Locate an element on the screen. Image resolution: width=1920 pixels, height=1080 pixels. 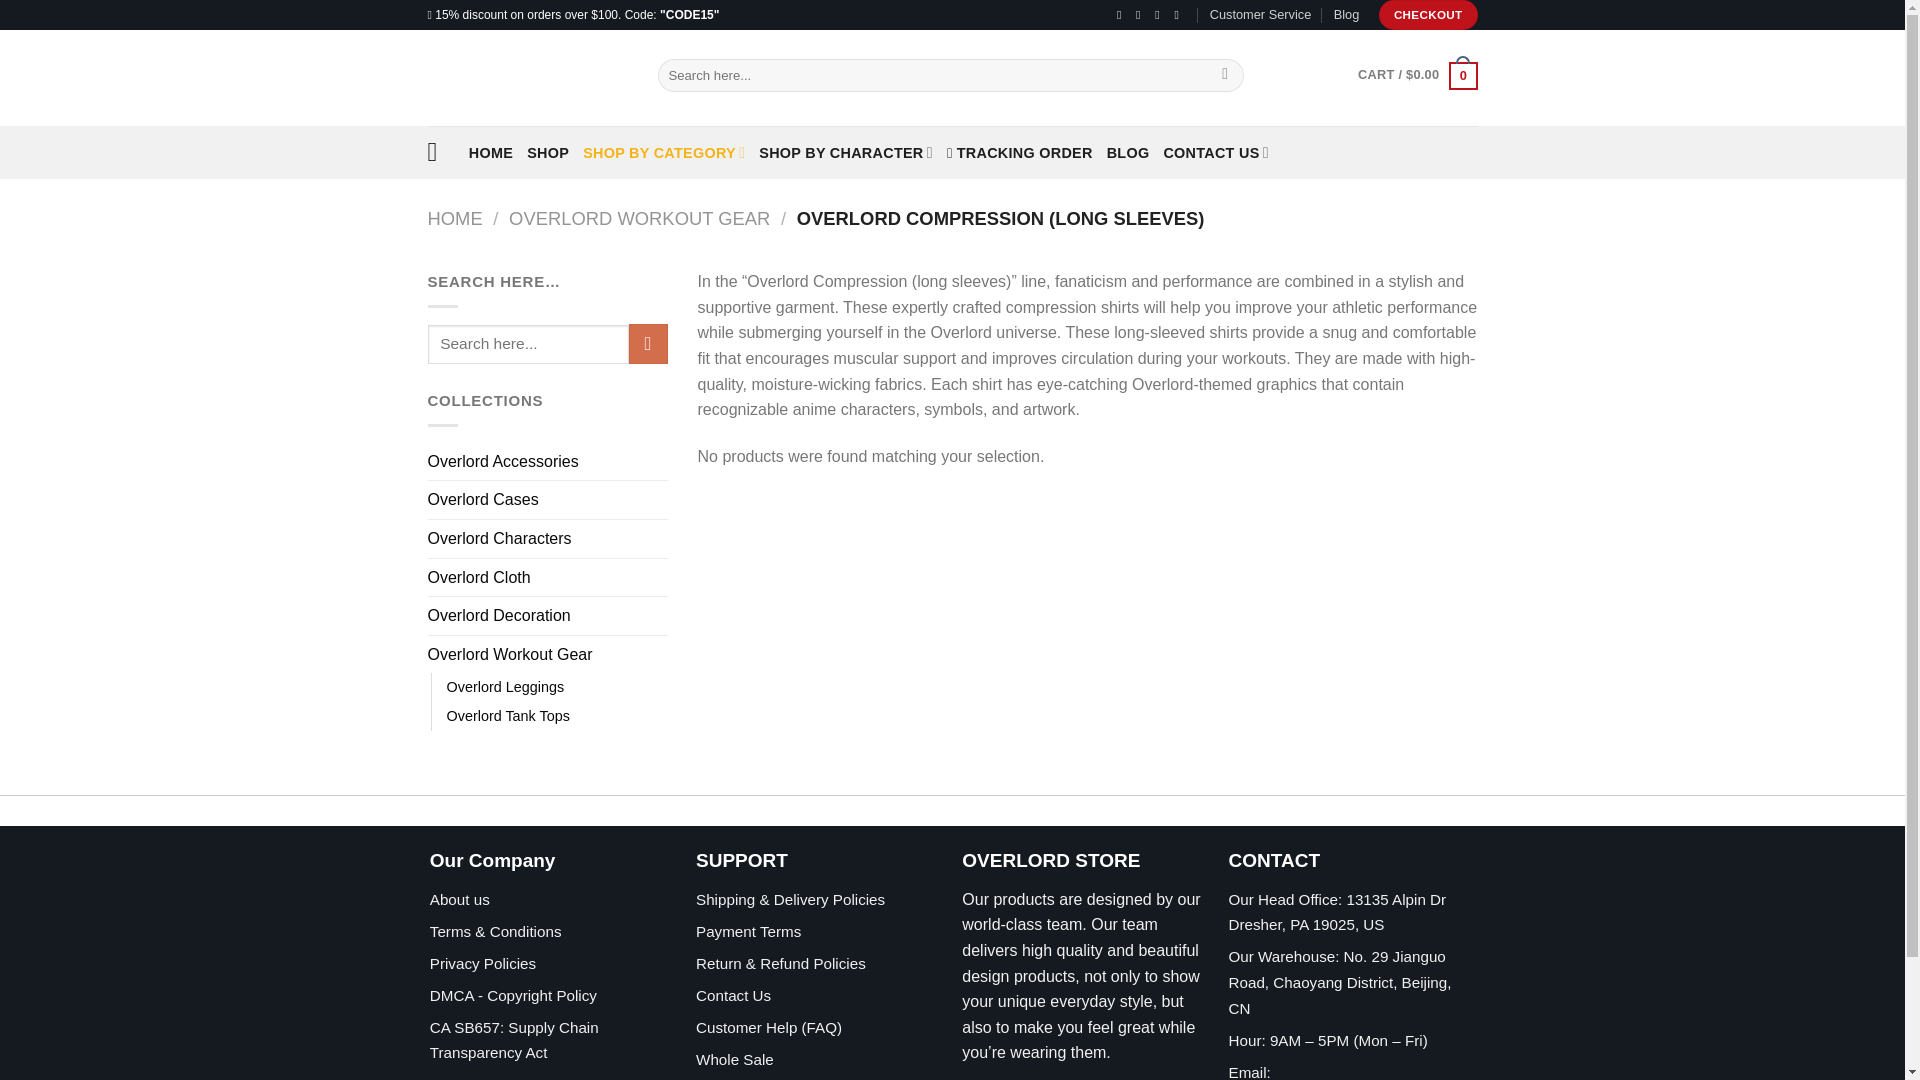
HOME is located at coordinates (490, 152).